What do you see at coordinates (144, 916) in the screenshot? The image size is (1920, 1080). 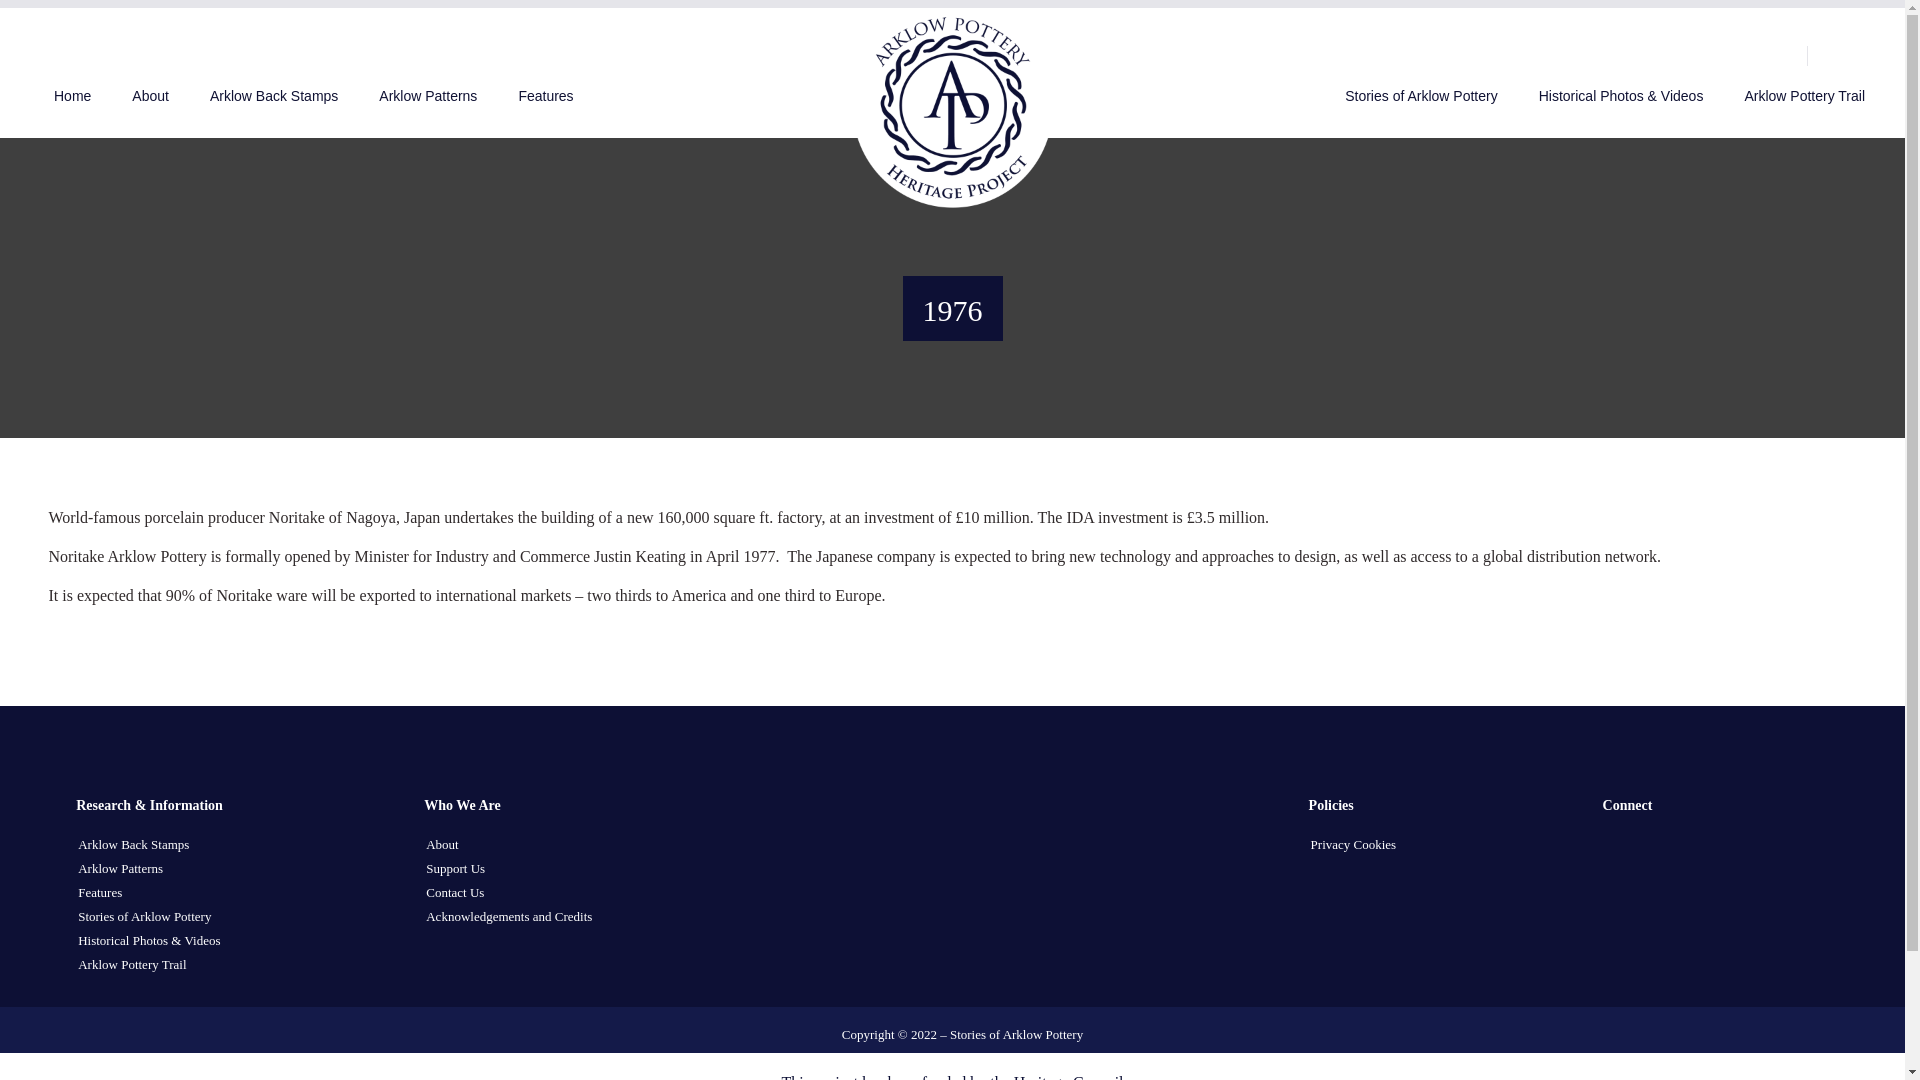 I see `Stories of Arklow Pottery` at bounding box center [144, 916].